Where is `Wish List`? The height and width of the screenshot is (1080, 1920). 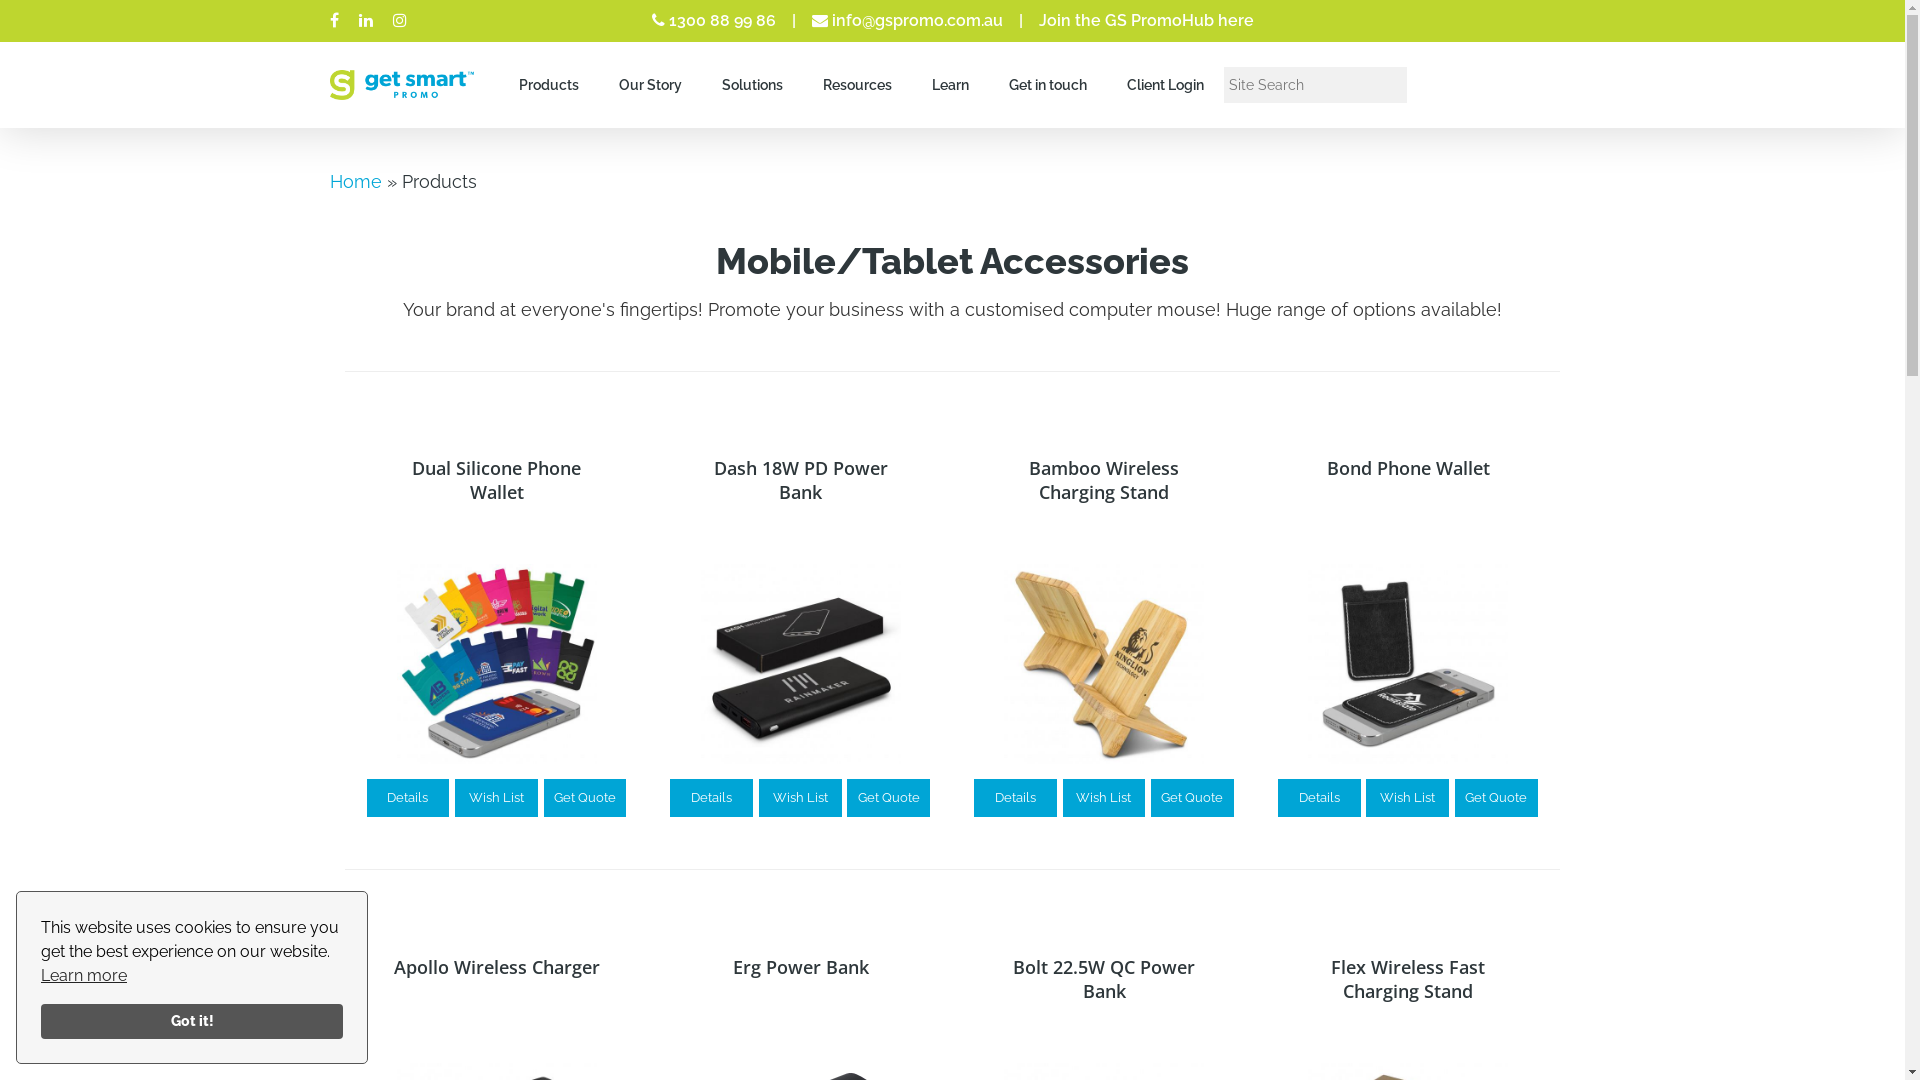 Wish List is located at coordinates (1408, 798).